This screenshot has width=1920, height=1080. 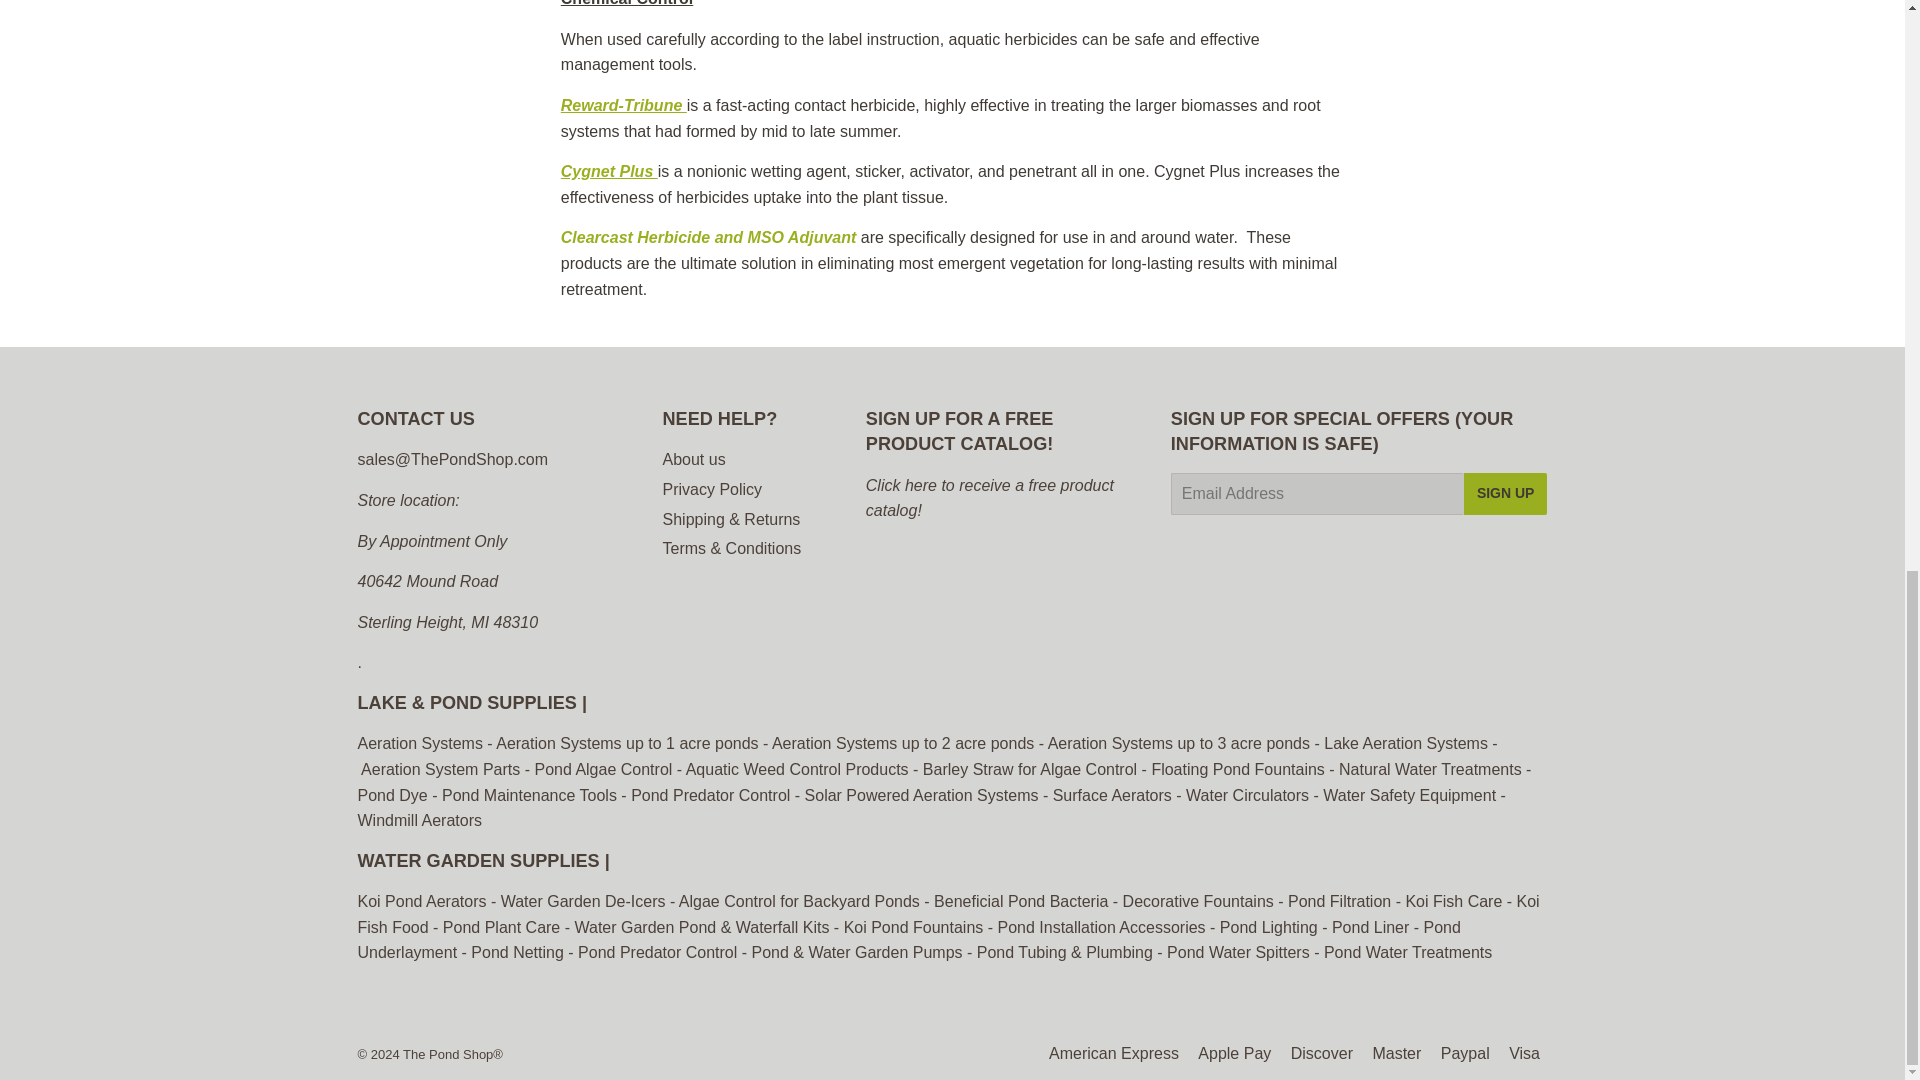 What do you see at coordinates (710, 795) in the screenshot?
I see `Predator Control` at bounding box center [710, 795].